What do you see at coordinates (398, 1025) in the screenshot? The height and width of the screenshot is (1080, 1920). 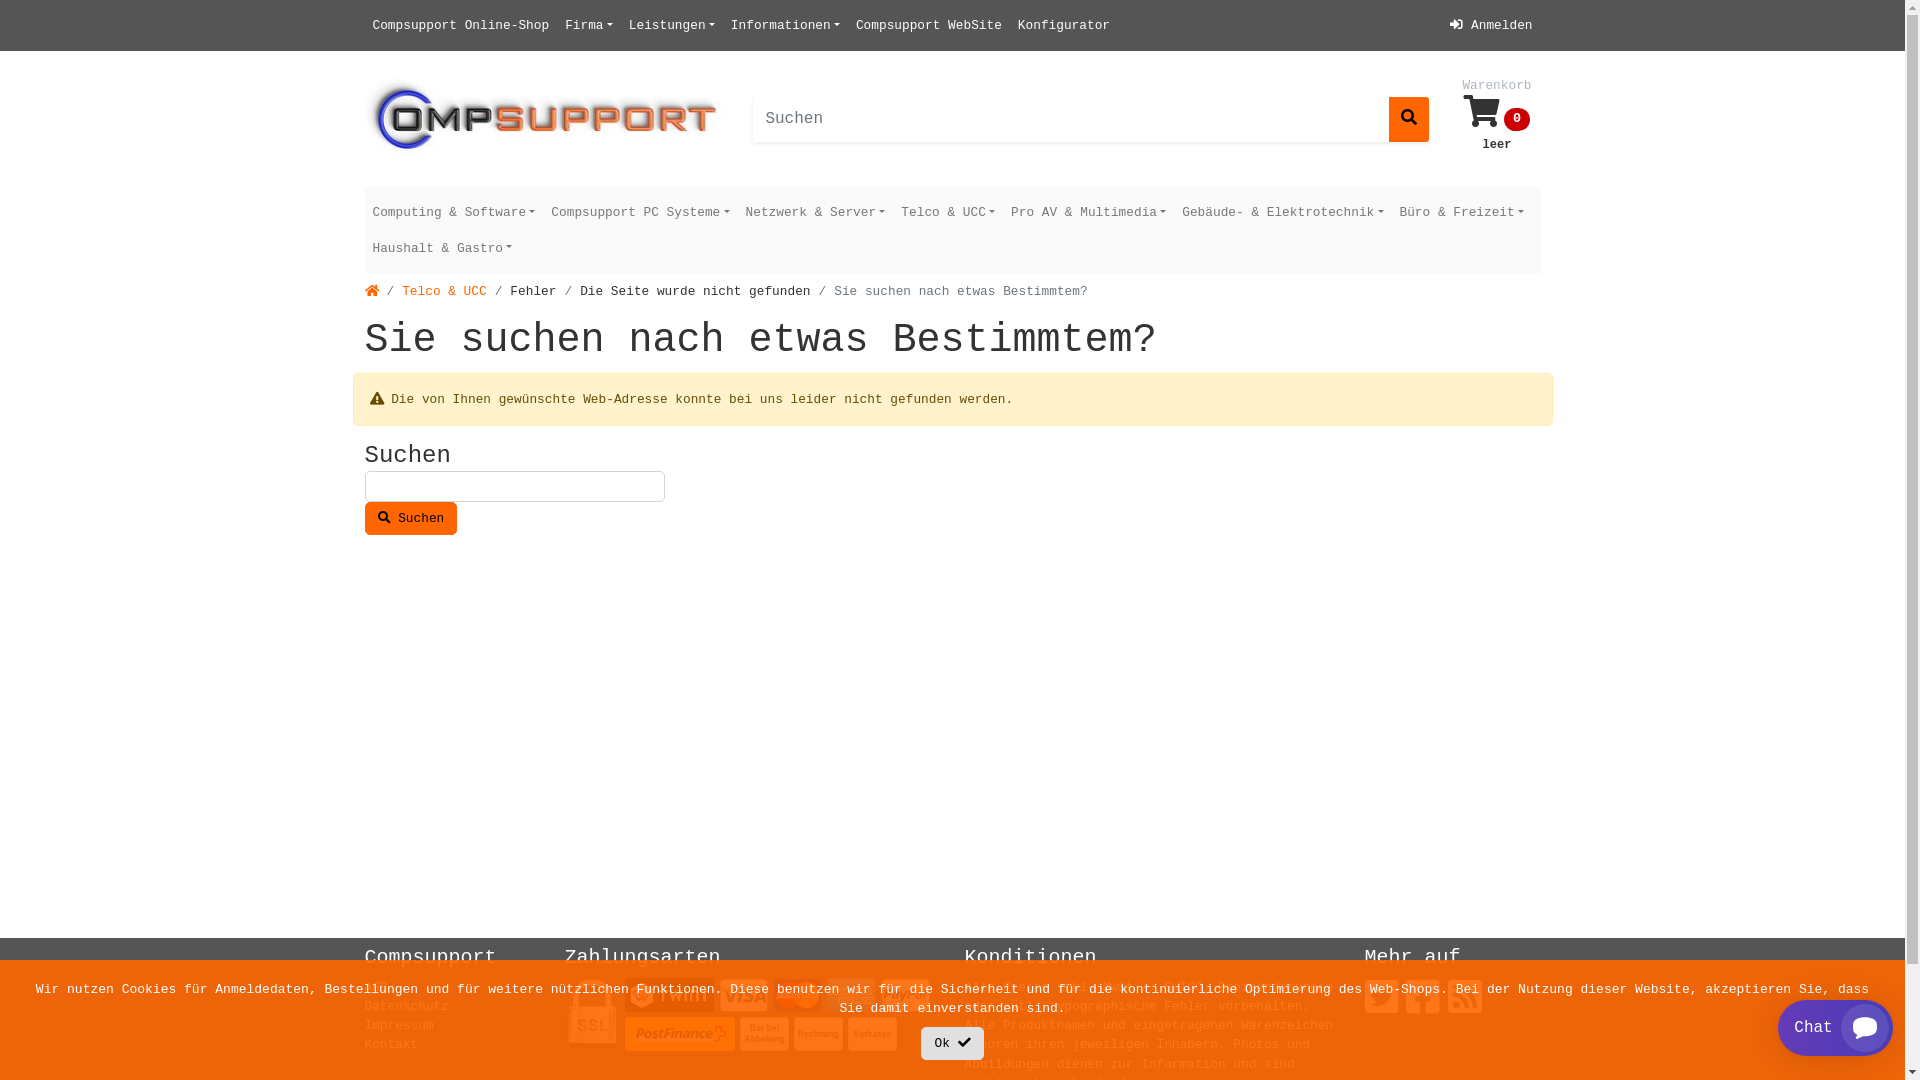 I see `Impressum` at bounding box center [398, 1025].